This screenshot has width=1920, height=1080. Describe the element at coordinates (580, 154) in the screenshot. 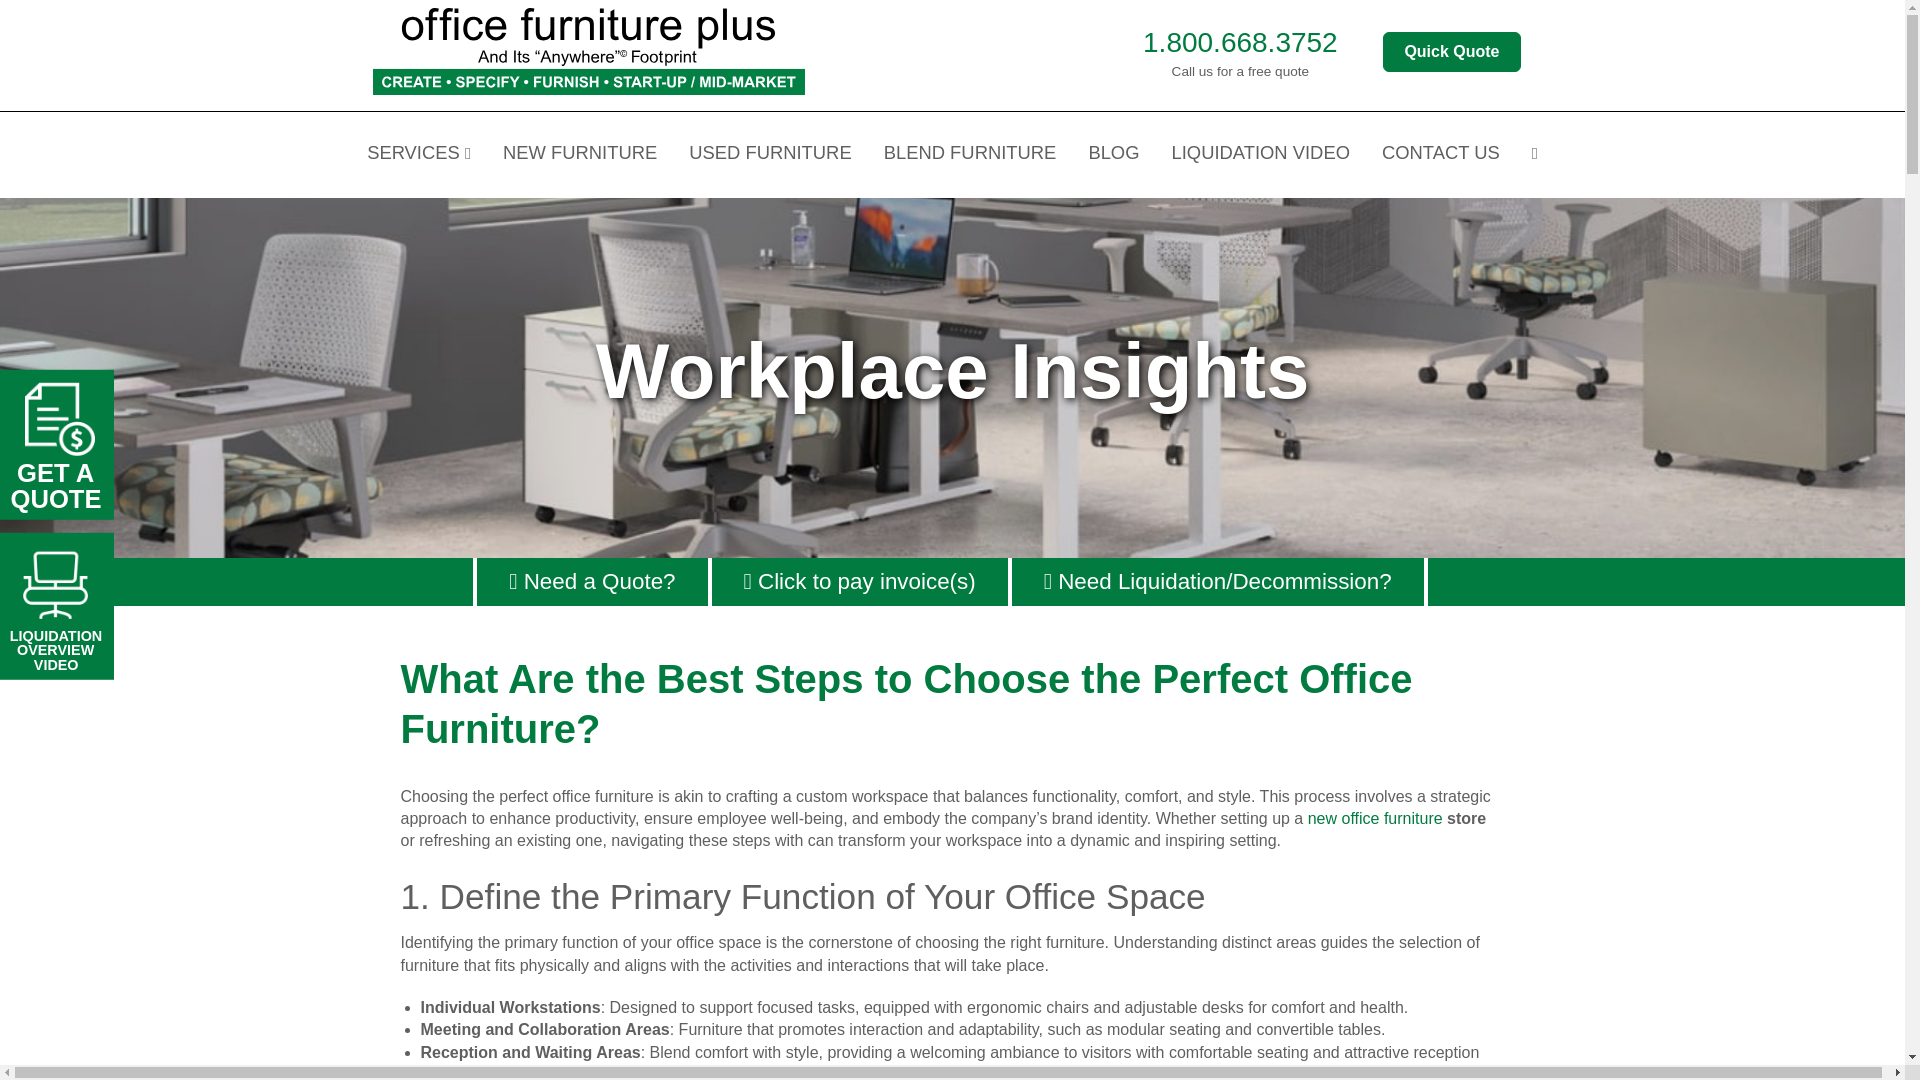

I see `NEW FURNITURE` at that location.